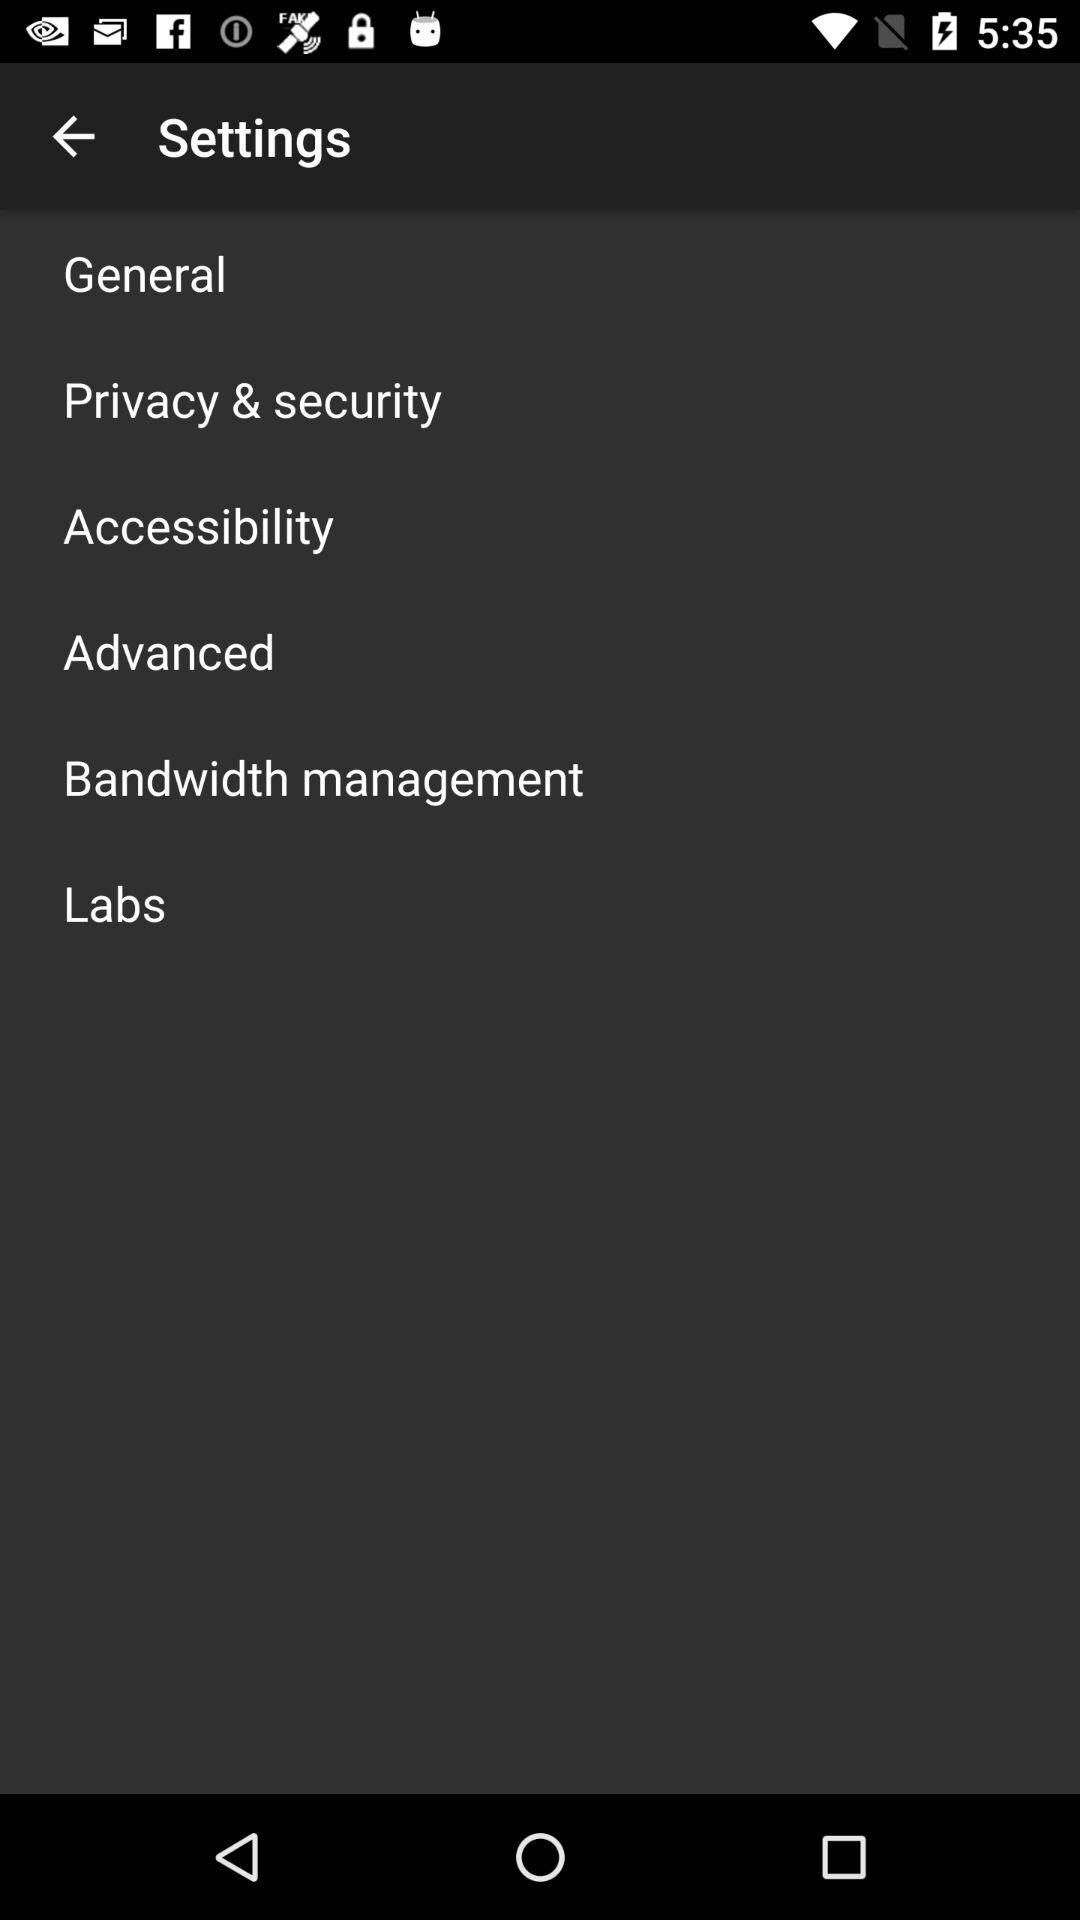 This screenshot has width=1080, height=1920. What do you see at coordinates (198, 524) in the screenshot?
I see `turn off the accessibility icon` at bounding box center [198, 524].